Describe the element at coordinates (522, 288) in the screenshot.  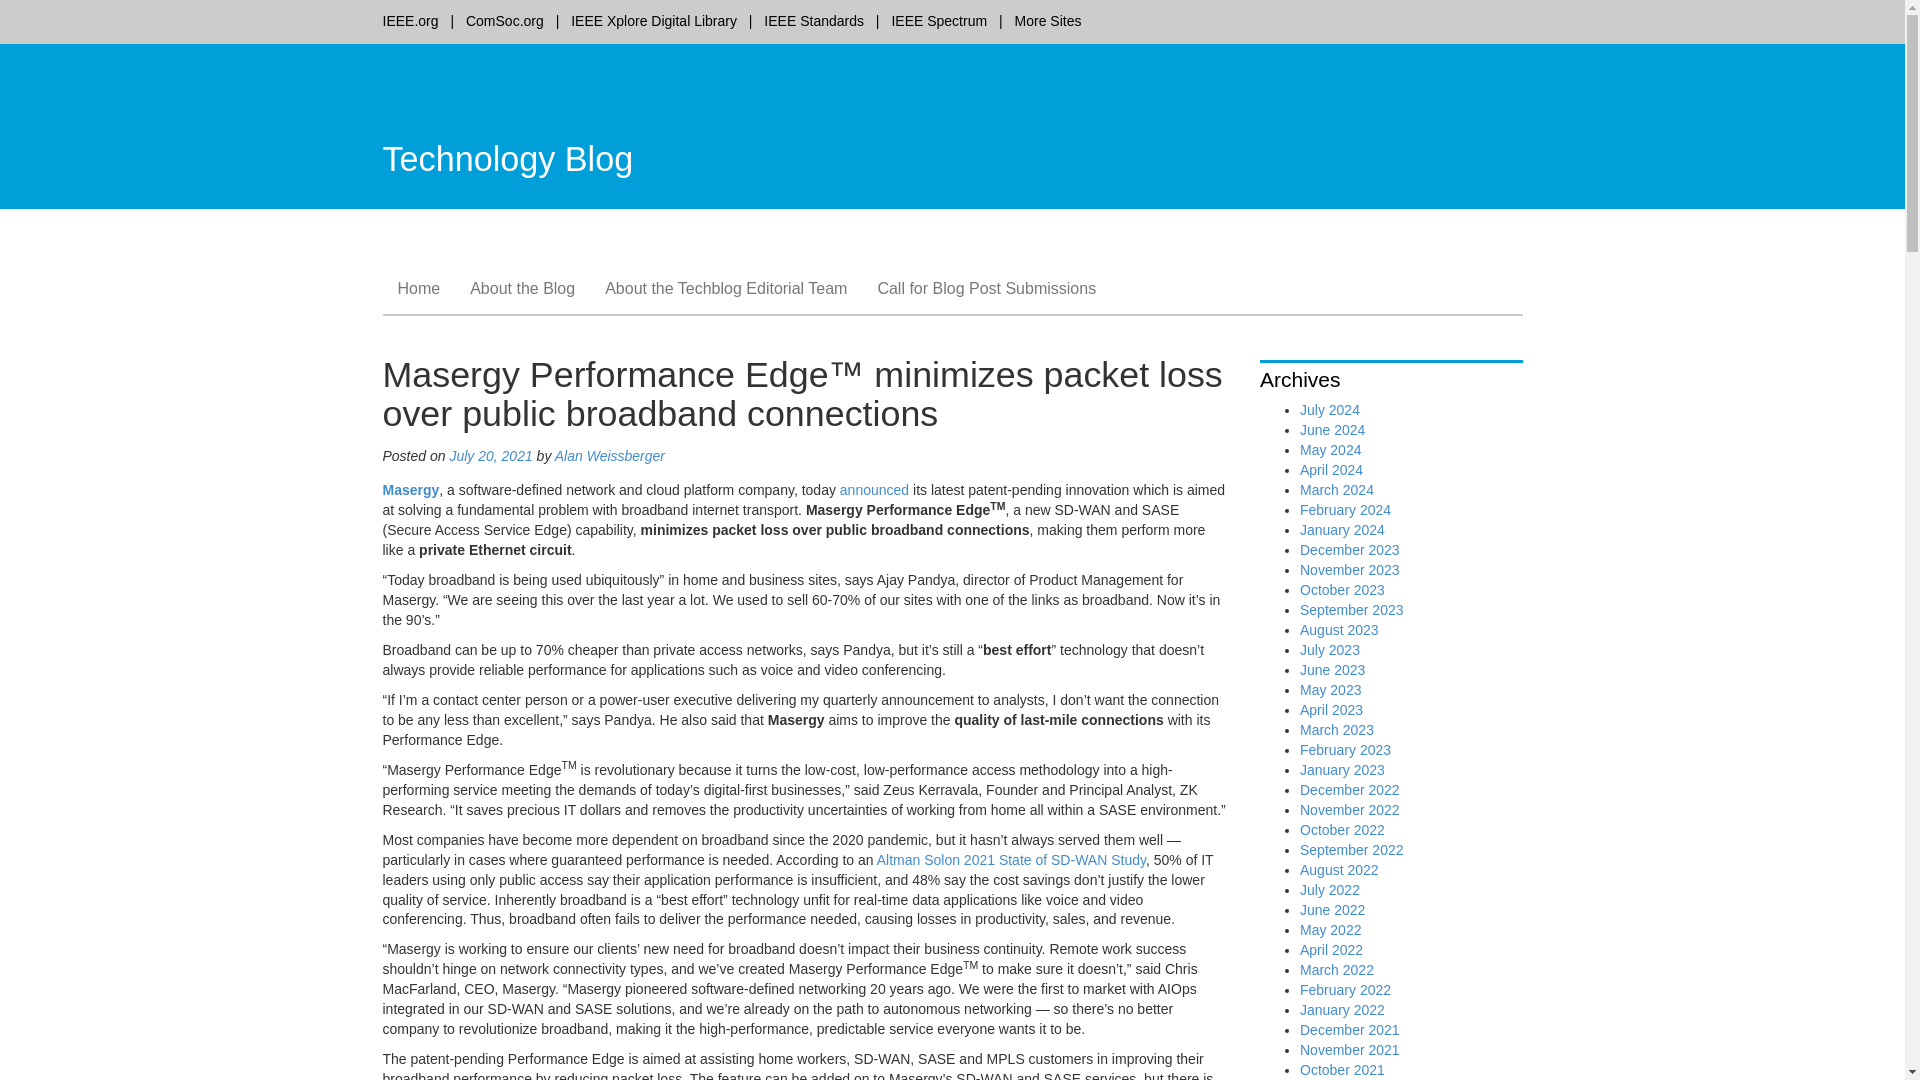
I see `About the Blog` at that location.